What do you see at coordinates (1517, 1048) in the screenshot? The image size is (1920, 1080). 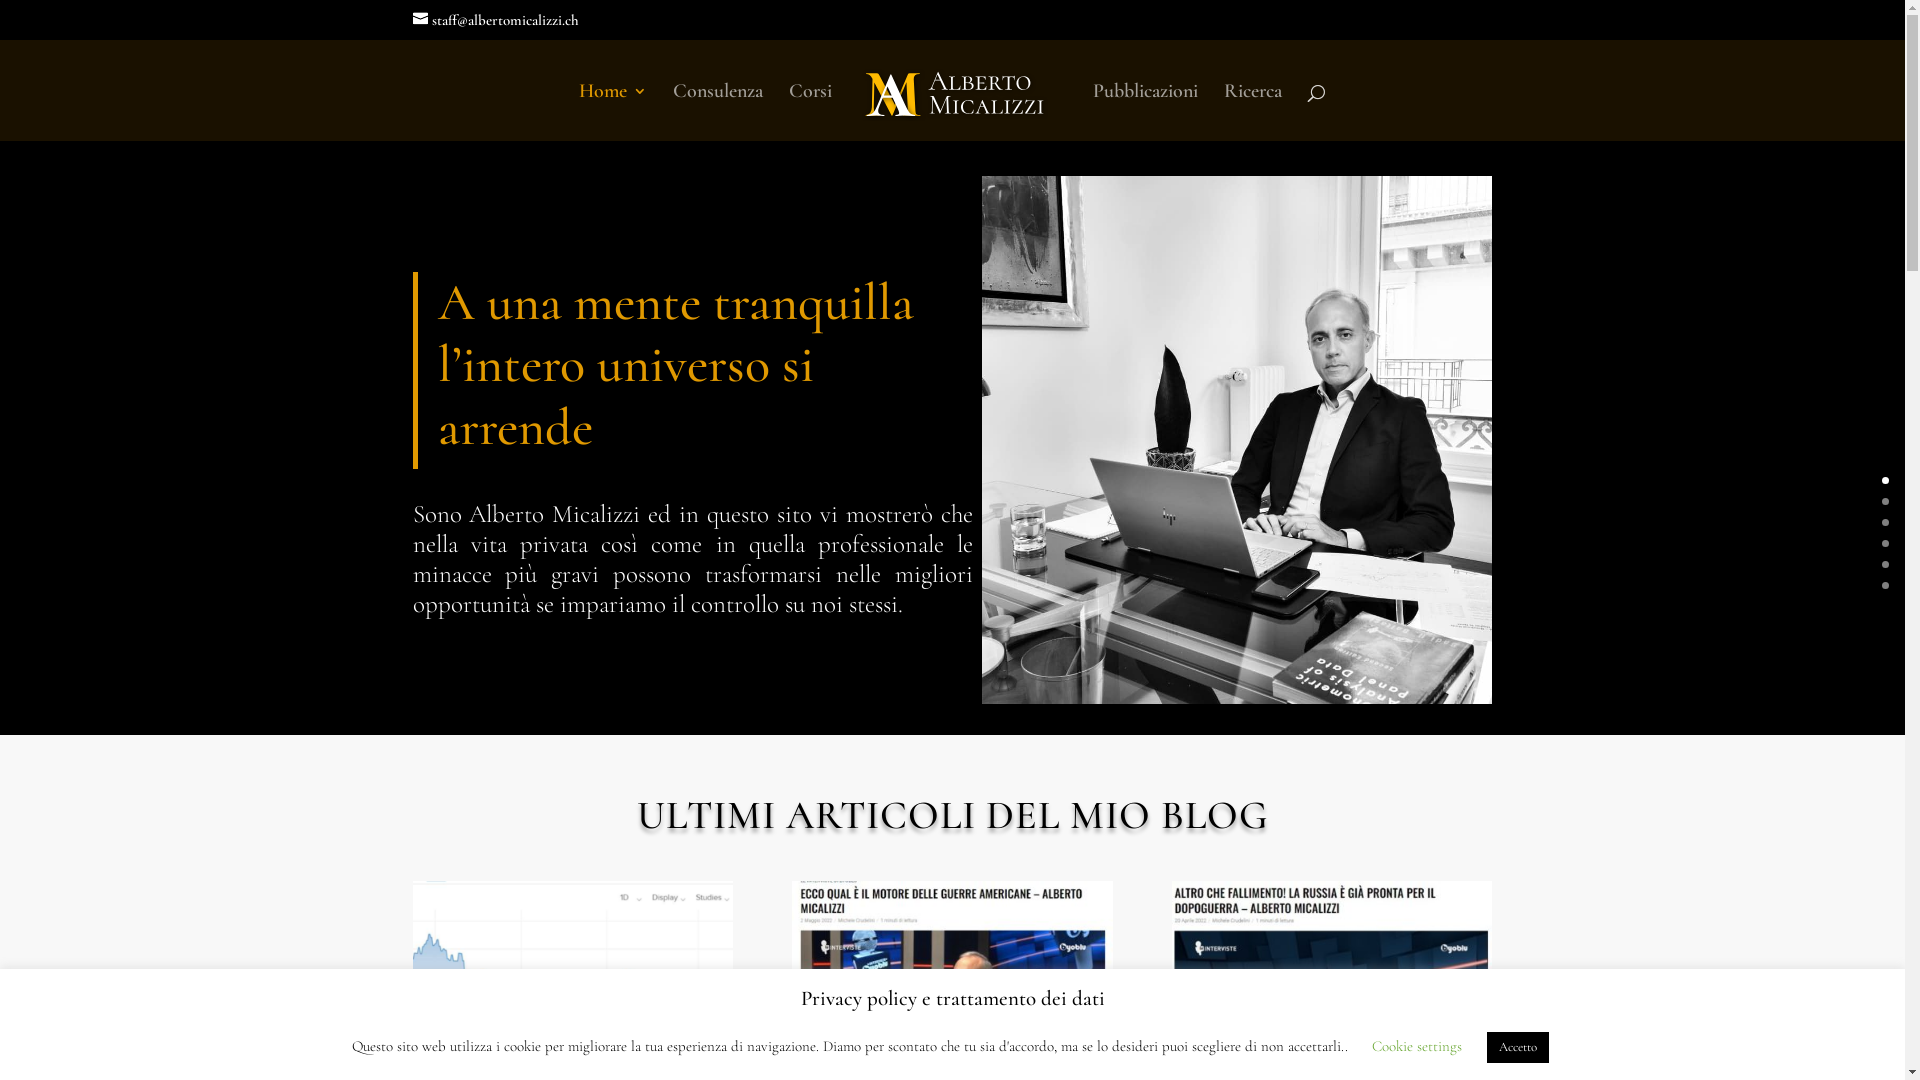 I see `Accetto` at bounding box center [1517, 1048].